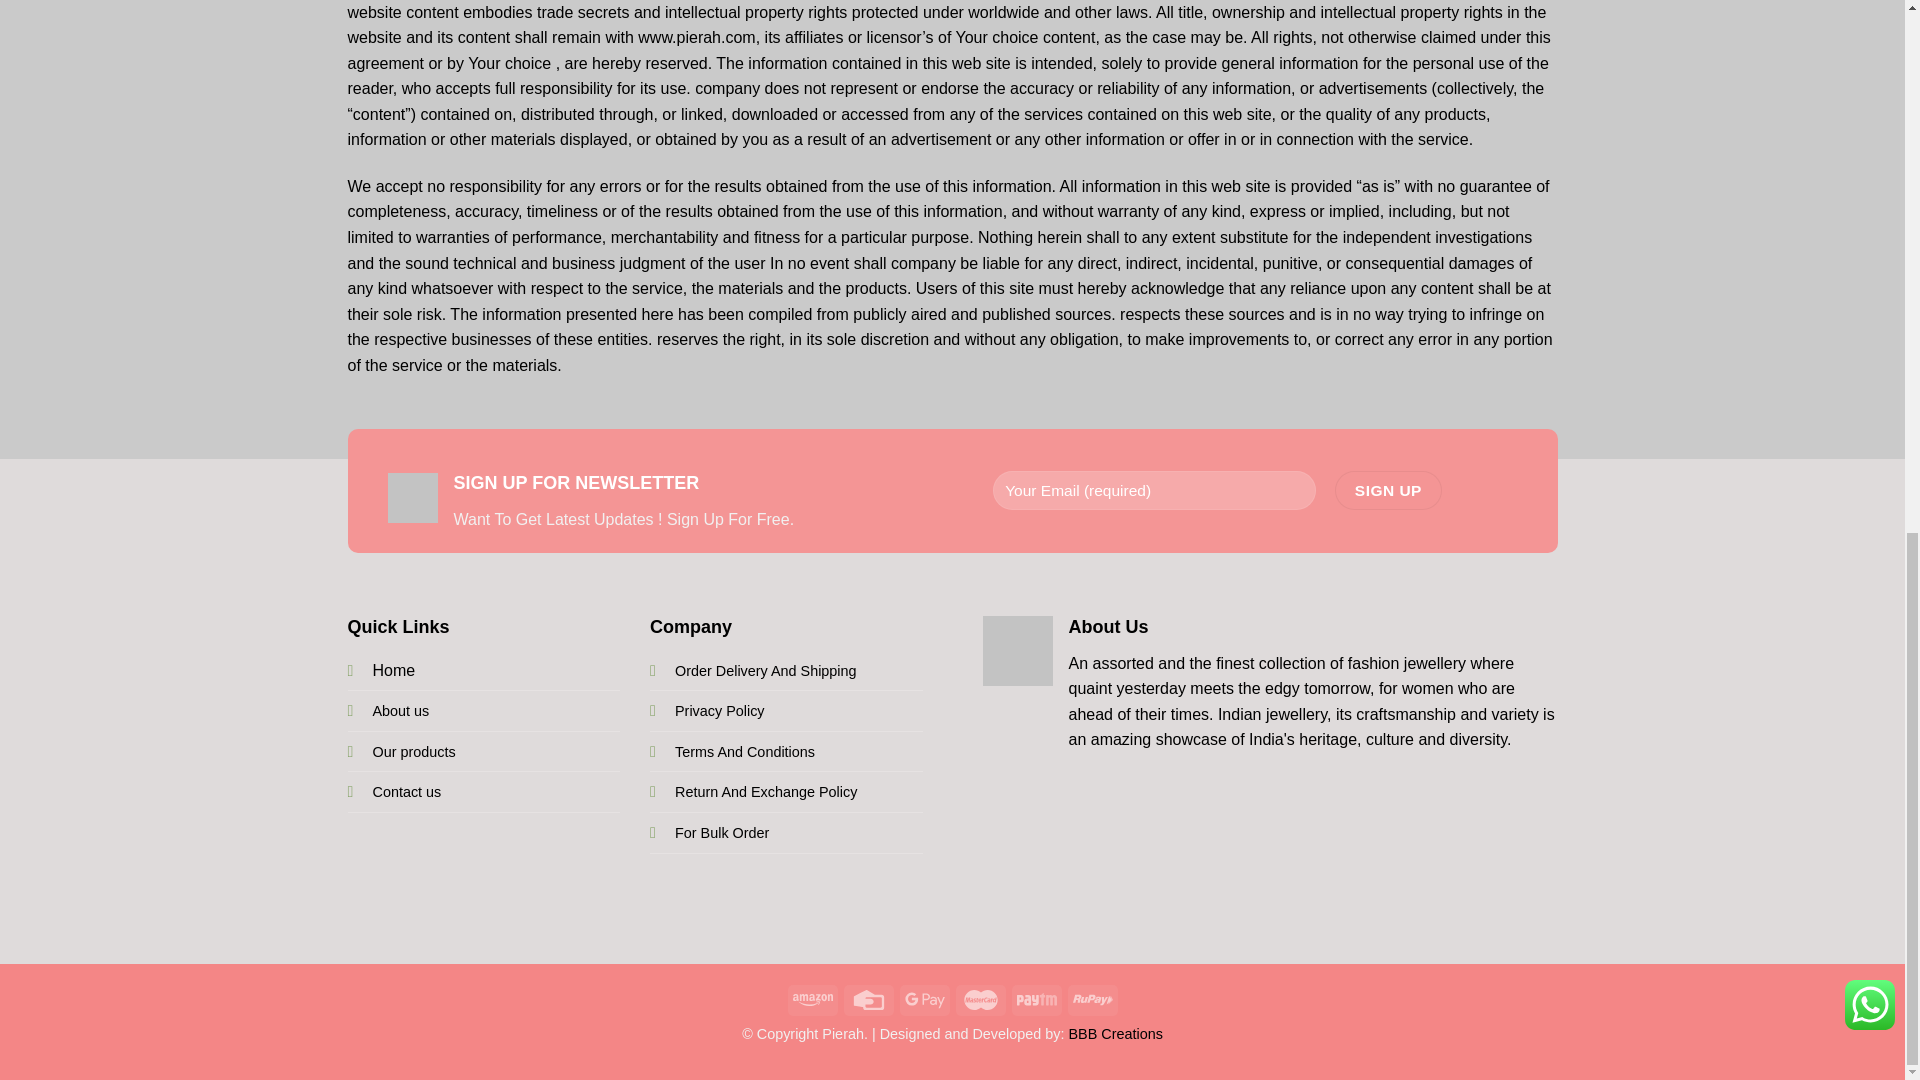 The height and width of the screenshot is (1080, 1920). What do you see at coordinates (406, 792) in the screenshot?
I see `Contact us` at bounding box center [406, 792].